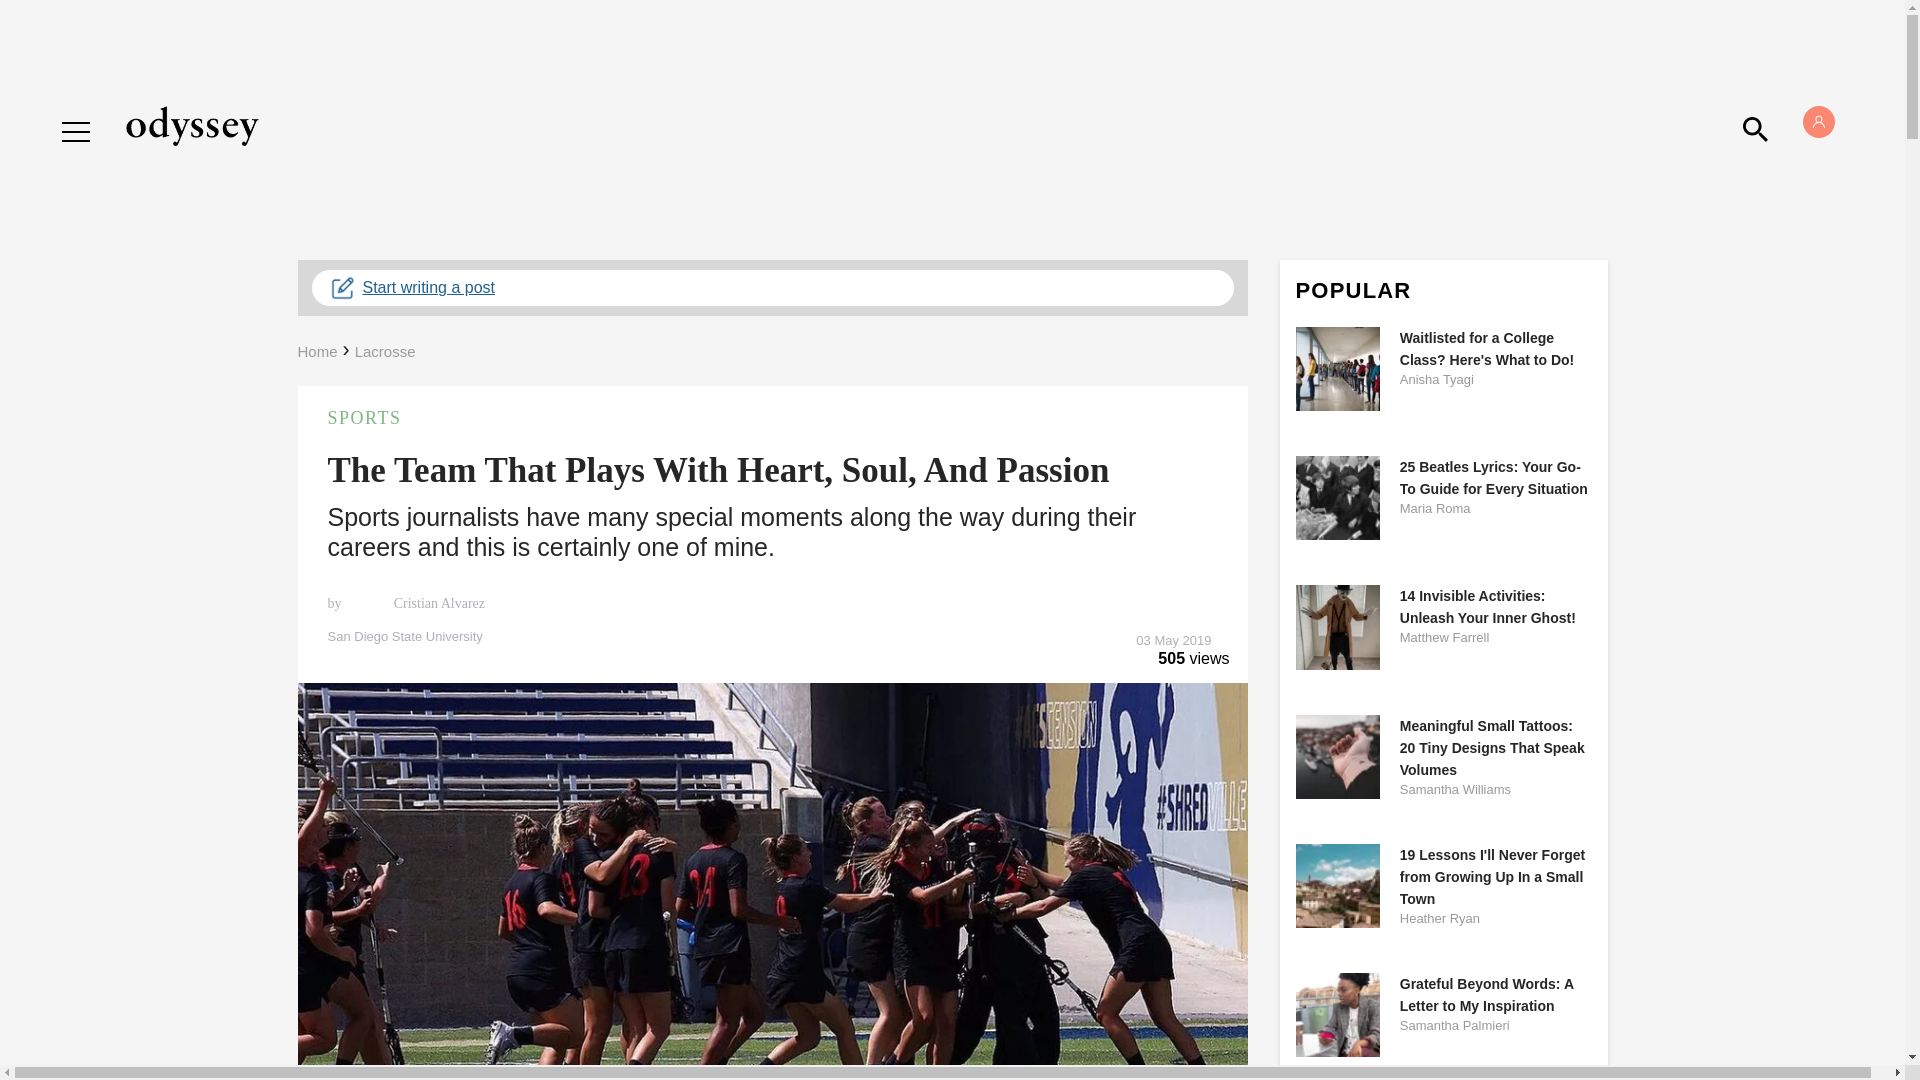 The image size is (1920, 1080). What do you see at coordinates (437, 604) in the screenshot?
I see `Cristian Alvarez` at bounding box center [437, 604].